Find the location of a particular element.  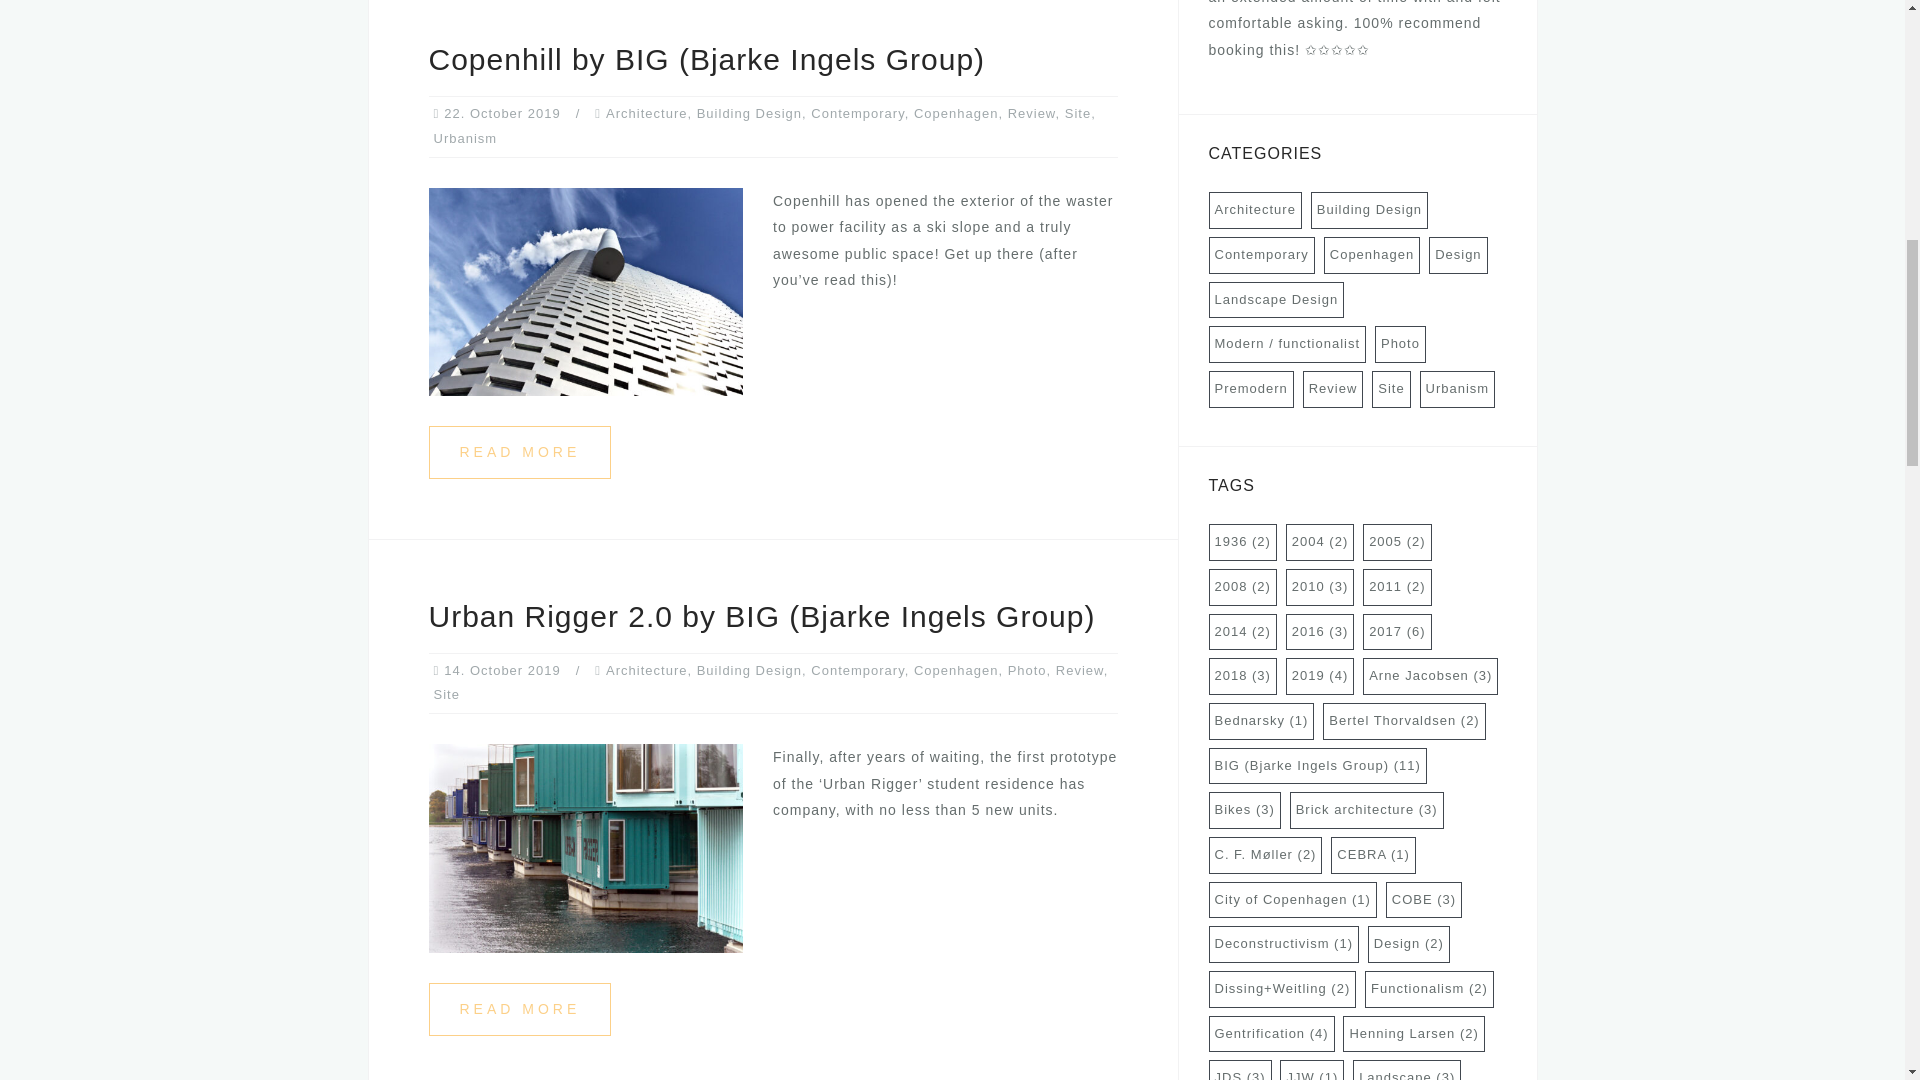

22. October 2019 is located at coordinates (502, 112).